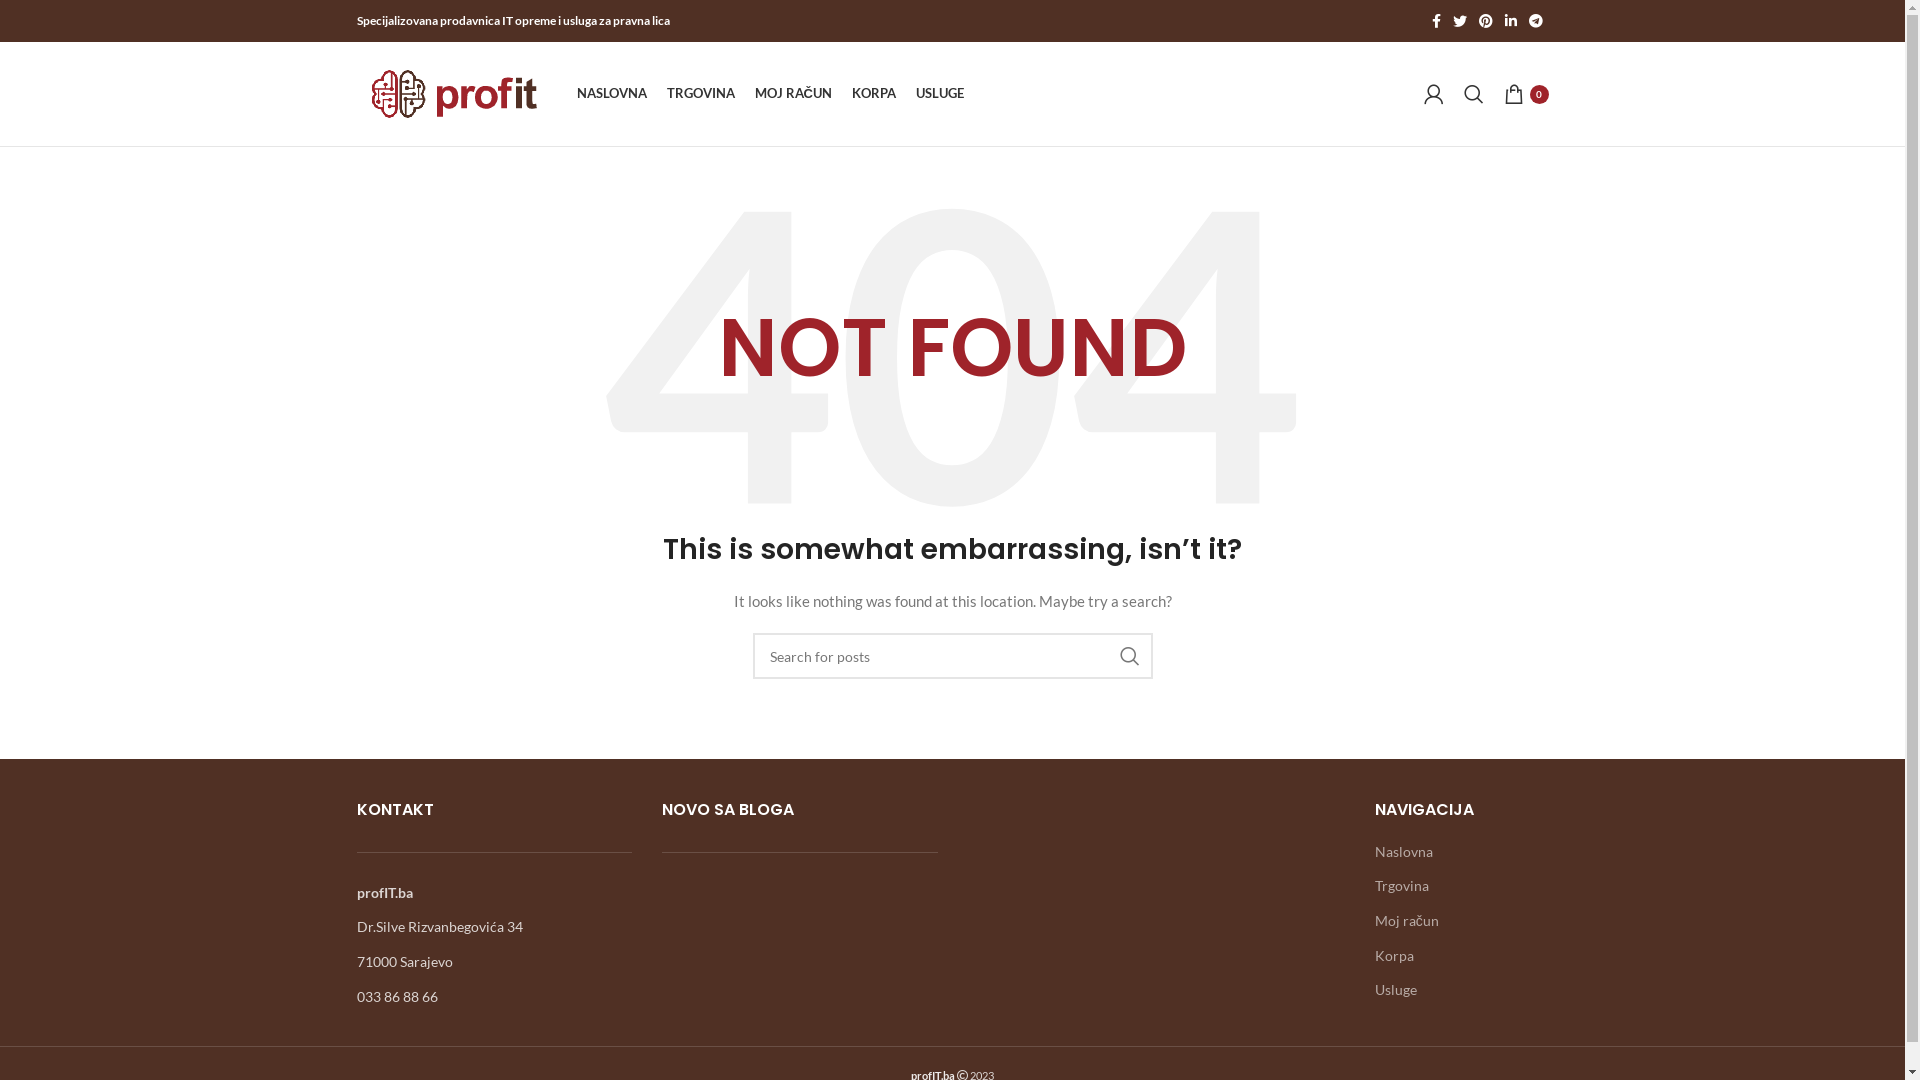  Describe the element at coordinates (874, 94) in the screenshot. I see `KORPA` at that location.